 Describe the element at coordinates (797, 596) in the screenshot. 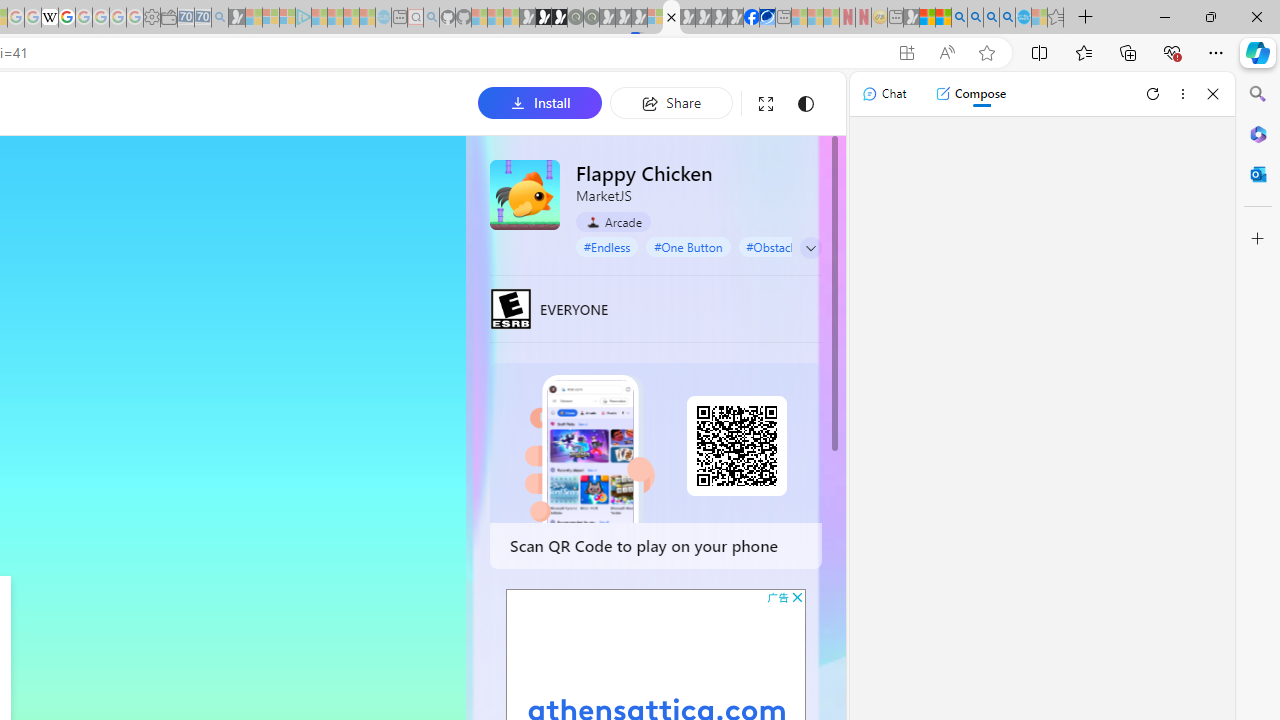

I see `AutomationID: cbb` at that location.